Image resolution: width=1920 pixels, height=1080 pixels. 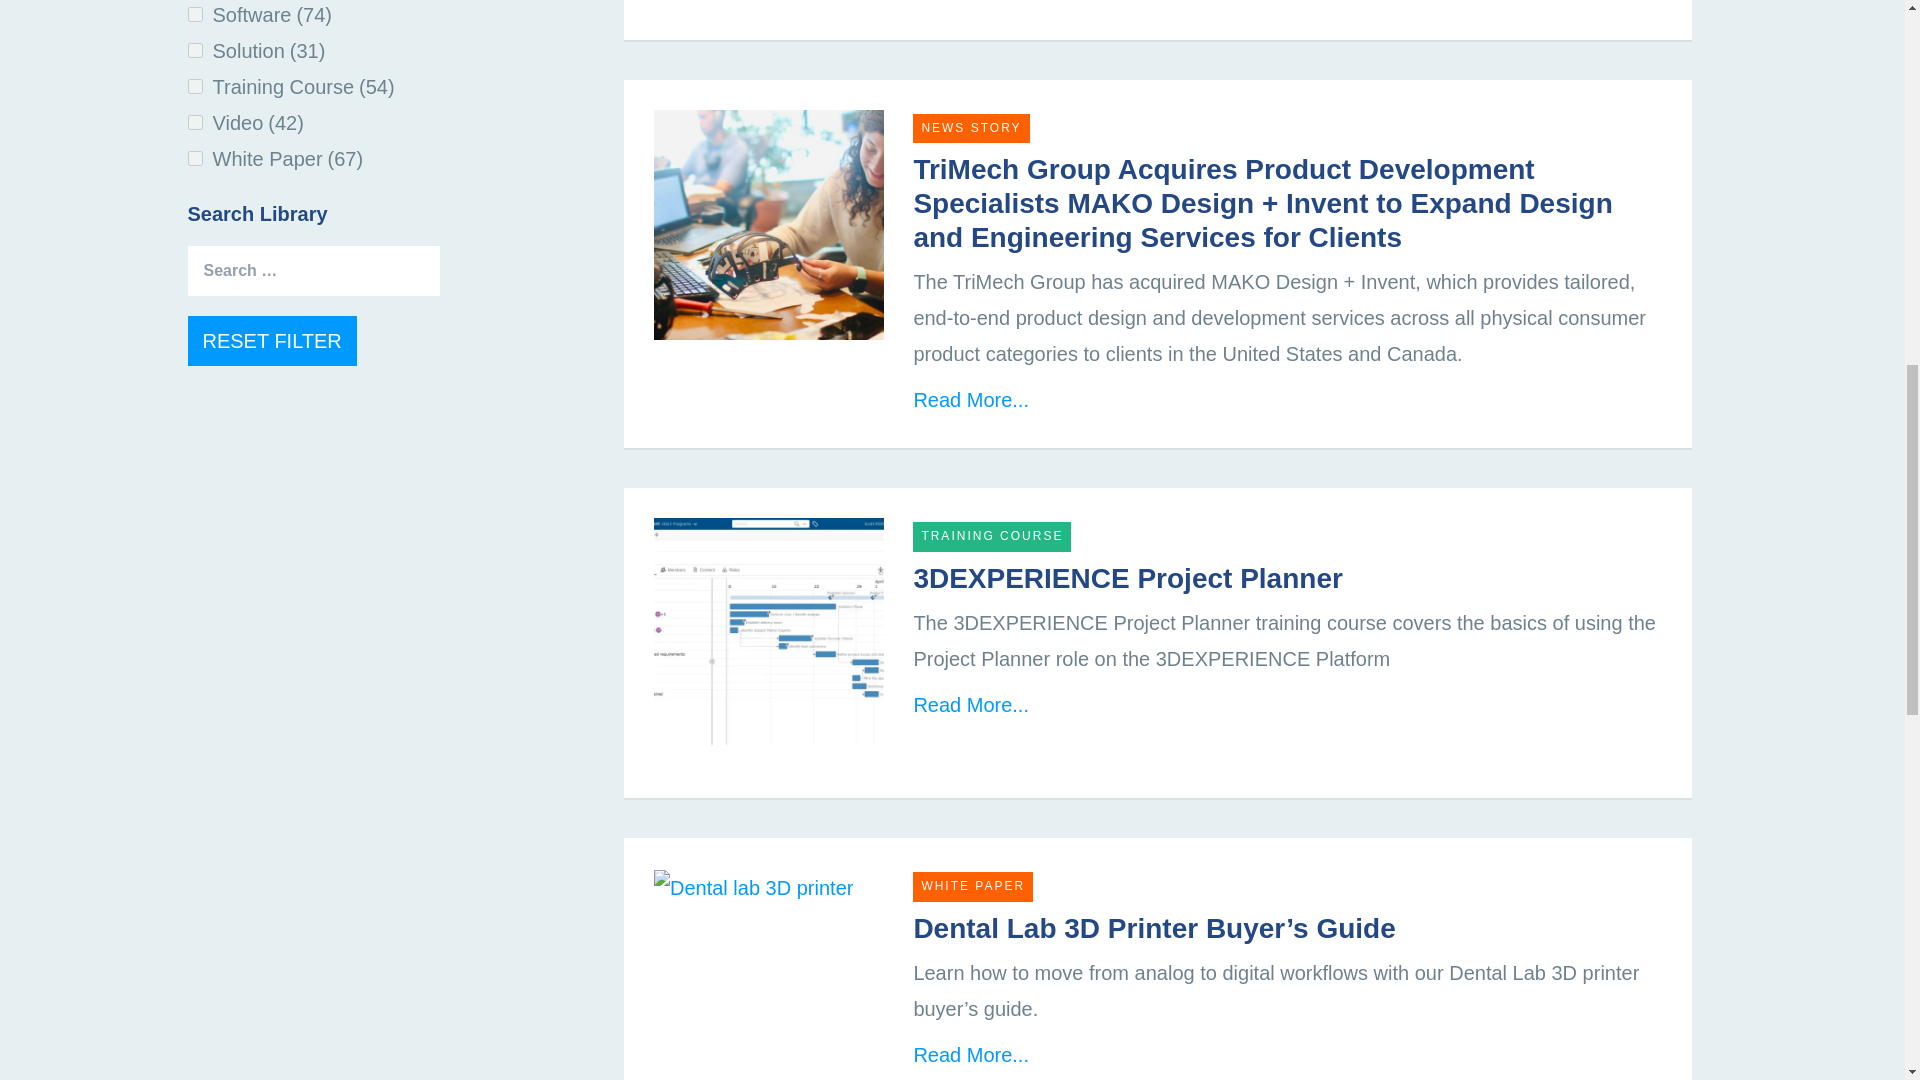 I want to click on solution, so click(x=196, y=50).